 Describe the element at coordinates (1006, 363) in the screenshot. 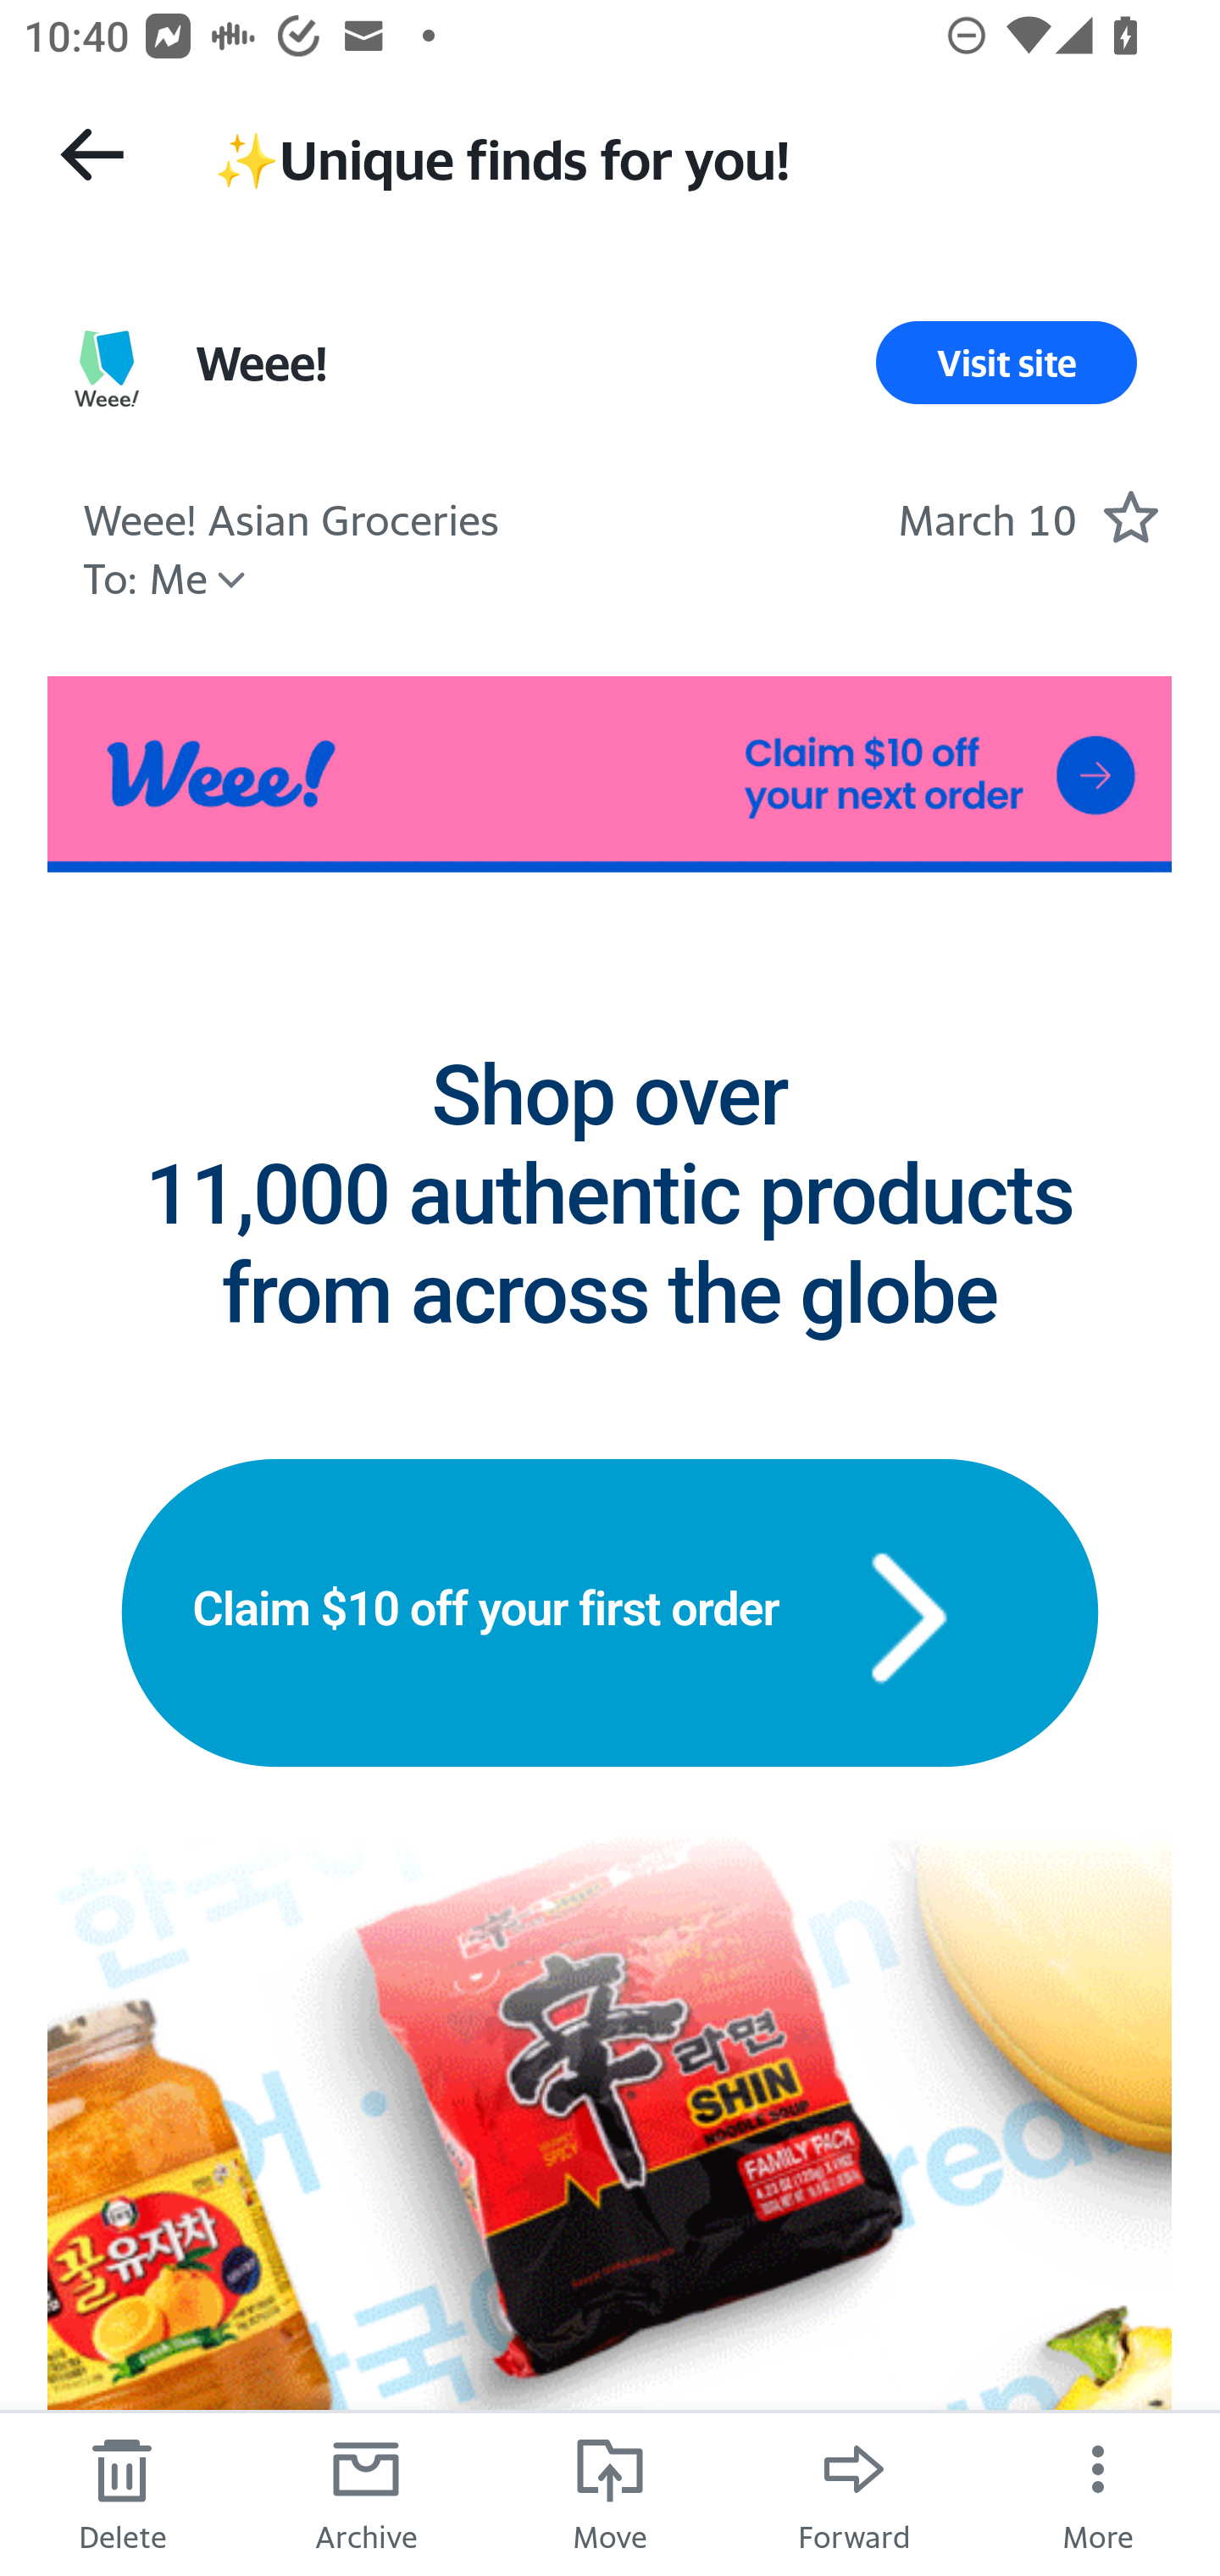

I see `Visit site Visit Site Link` at that location.